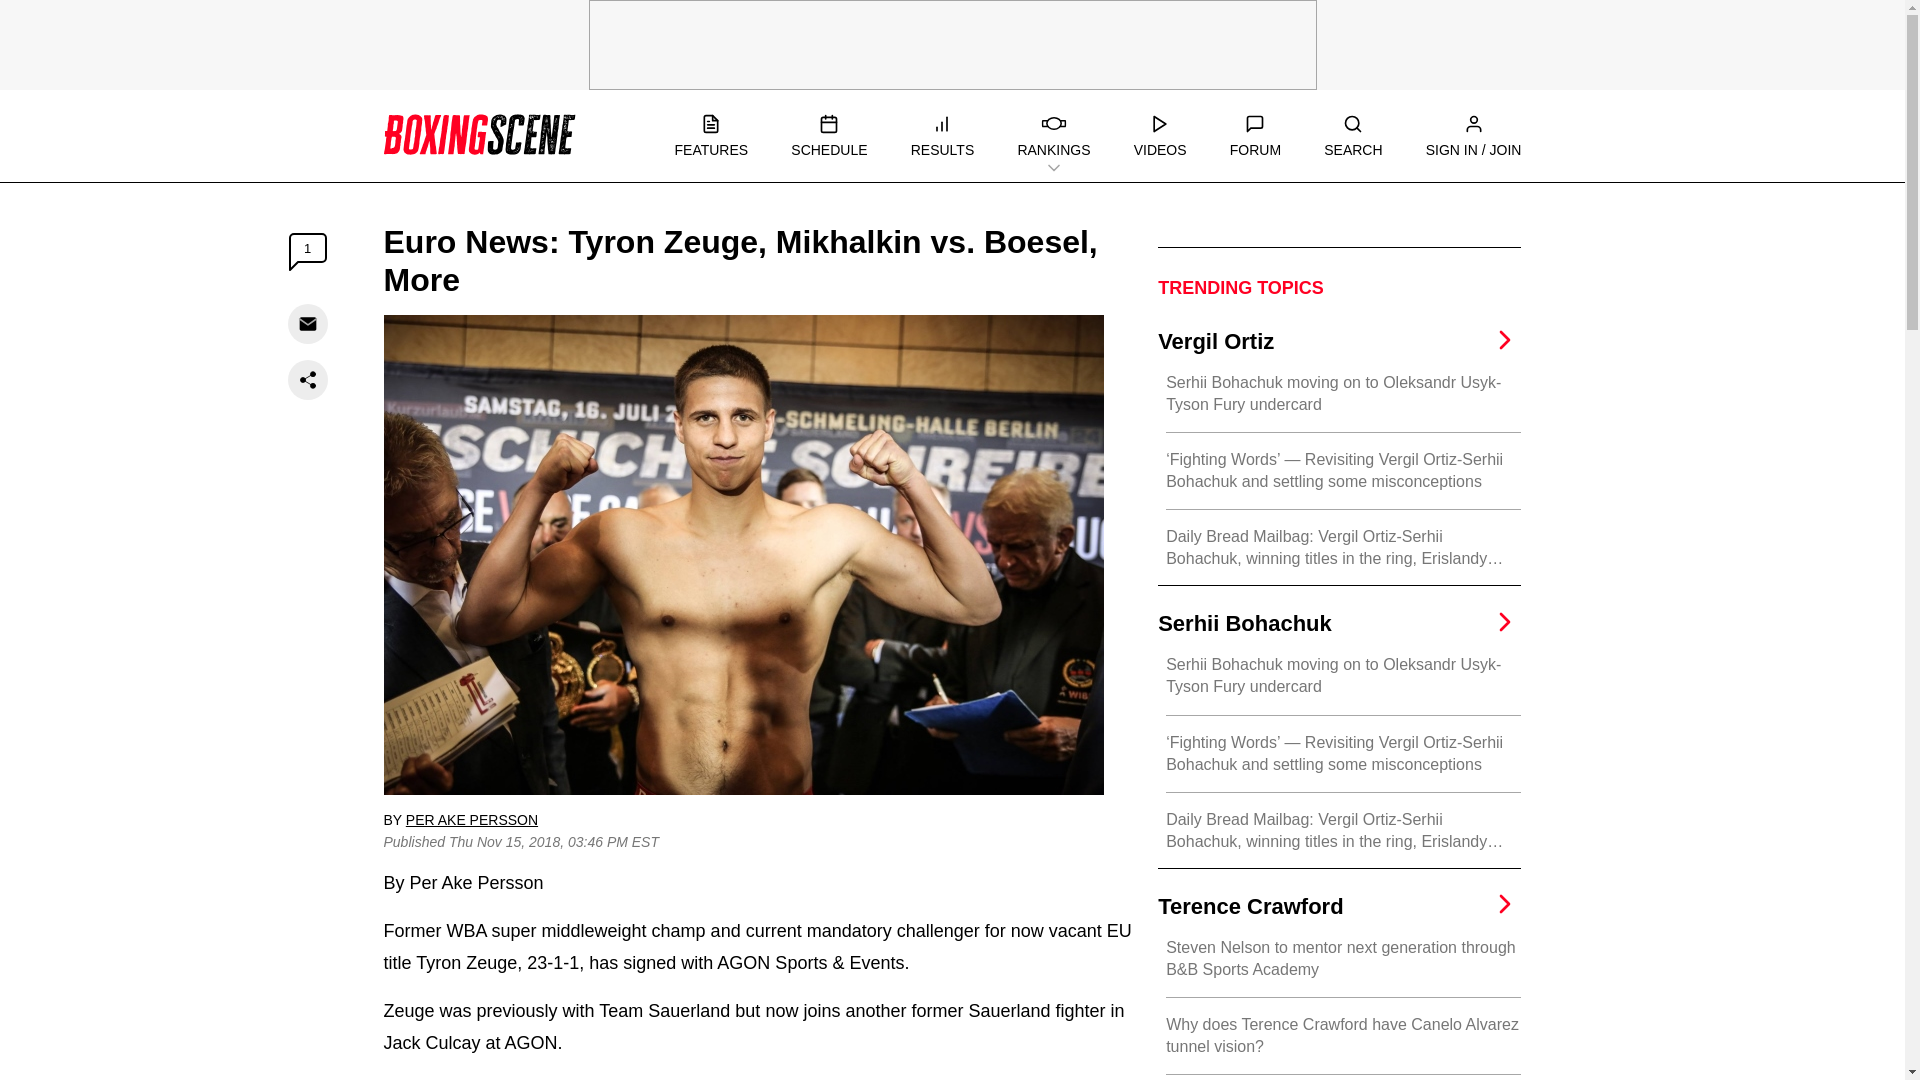 The width and height of the screenshot is (1920, 1080). Describe the element at coordinates (1054, 136) in the screenshot. I see `RANKINGS` at that location.